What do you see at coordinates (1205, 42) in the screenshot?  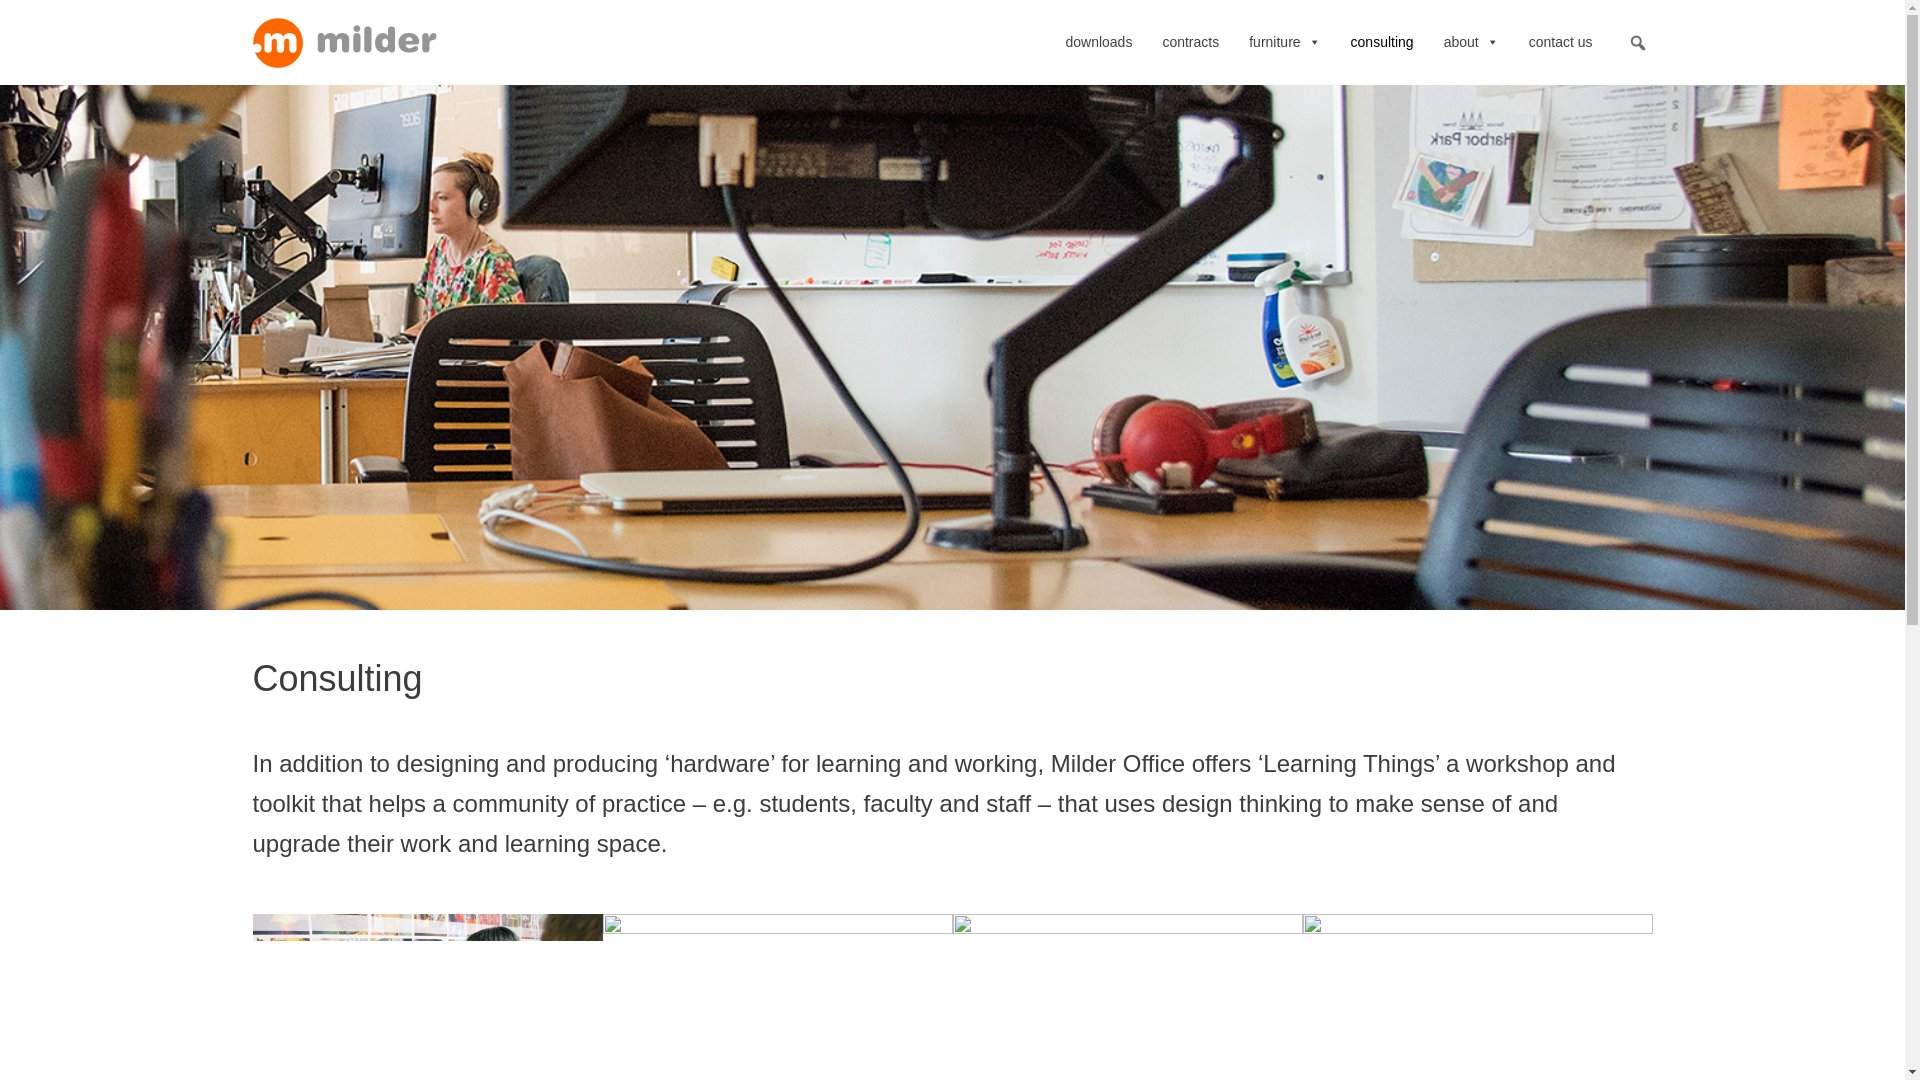 I see `contracts` at bounding box center [1205, 42].